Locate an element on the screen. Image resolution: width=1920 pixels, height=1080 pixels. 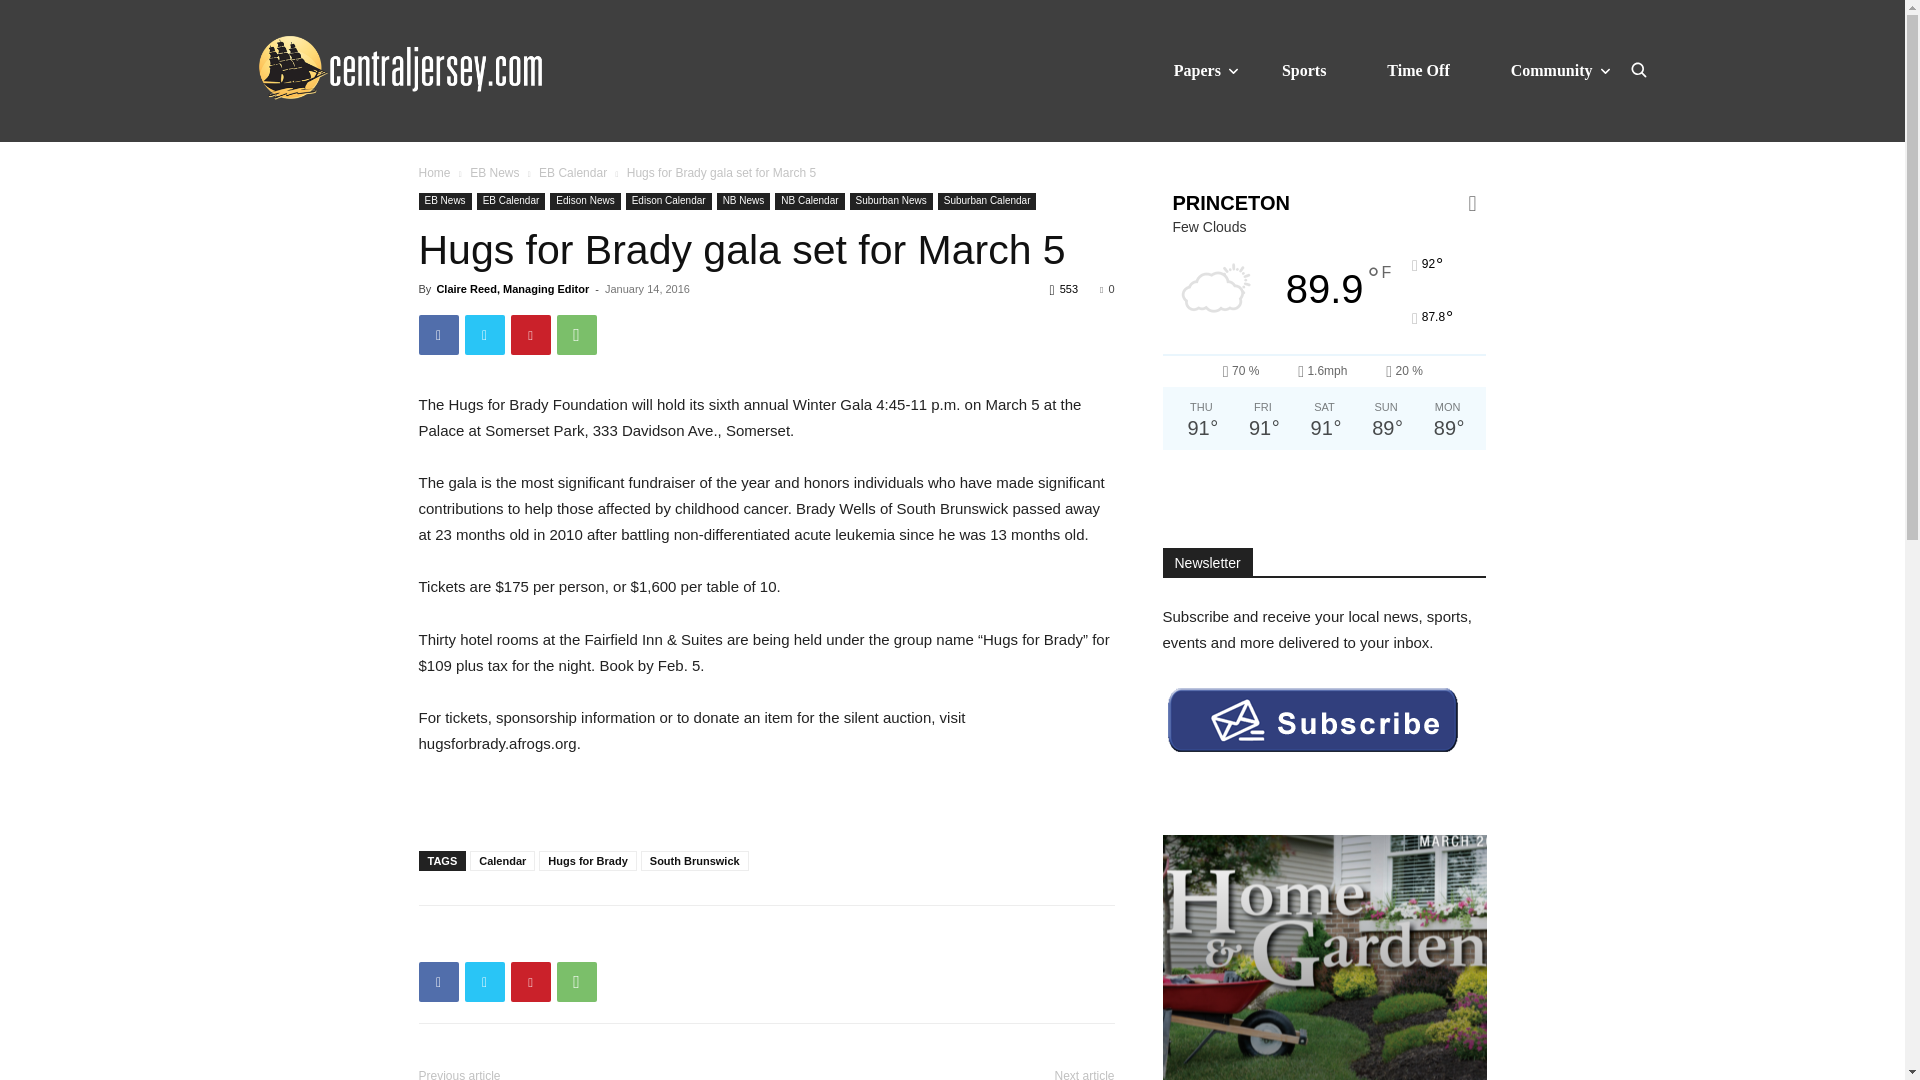
Edison Calendar is located at coordinates (668, 201).